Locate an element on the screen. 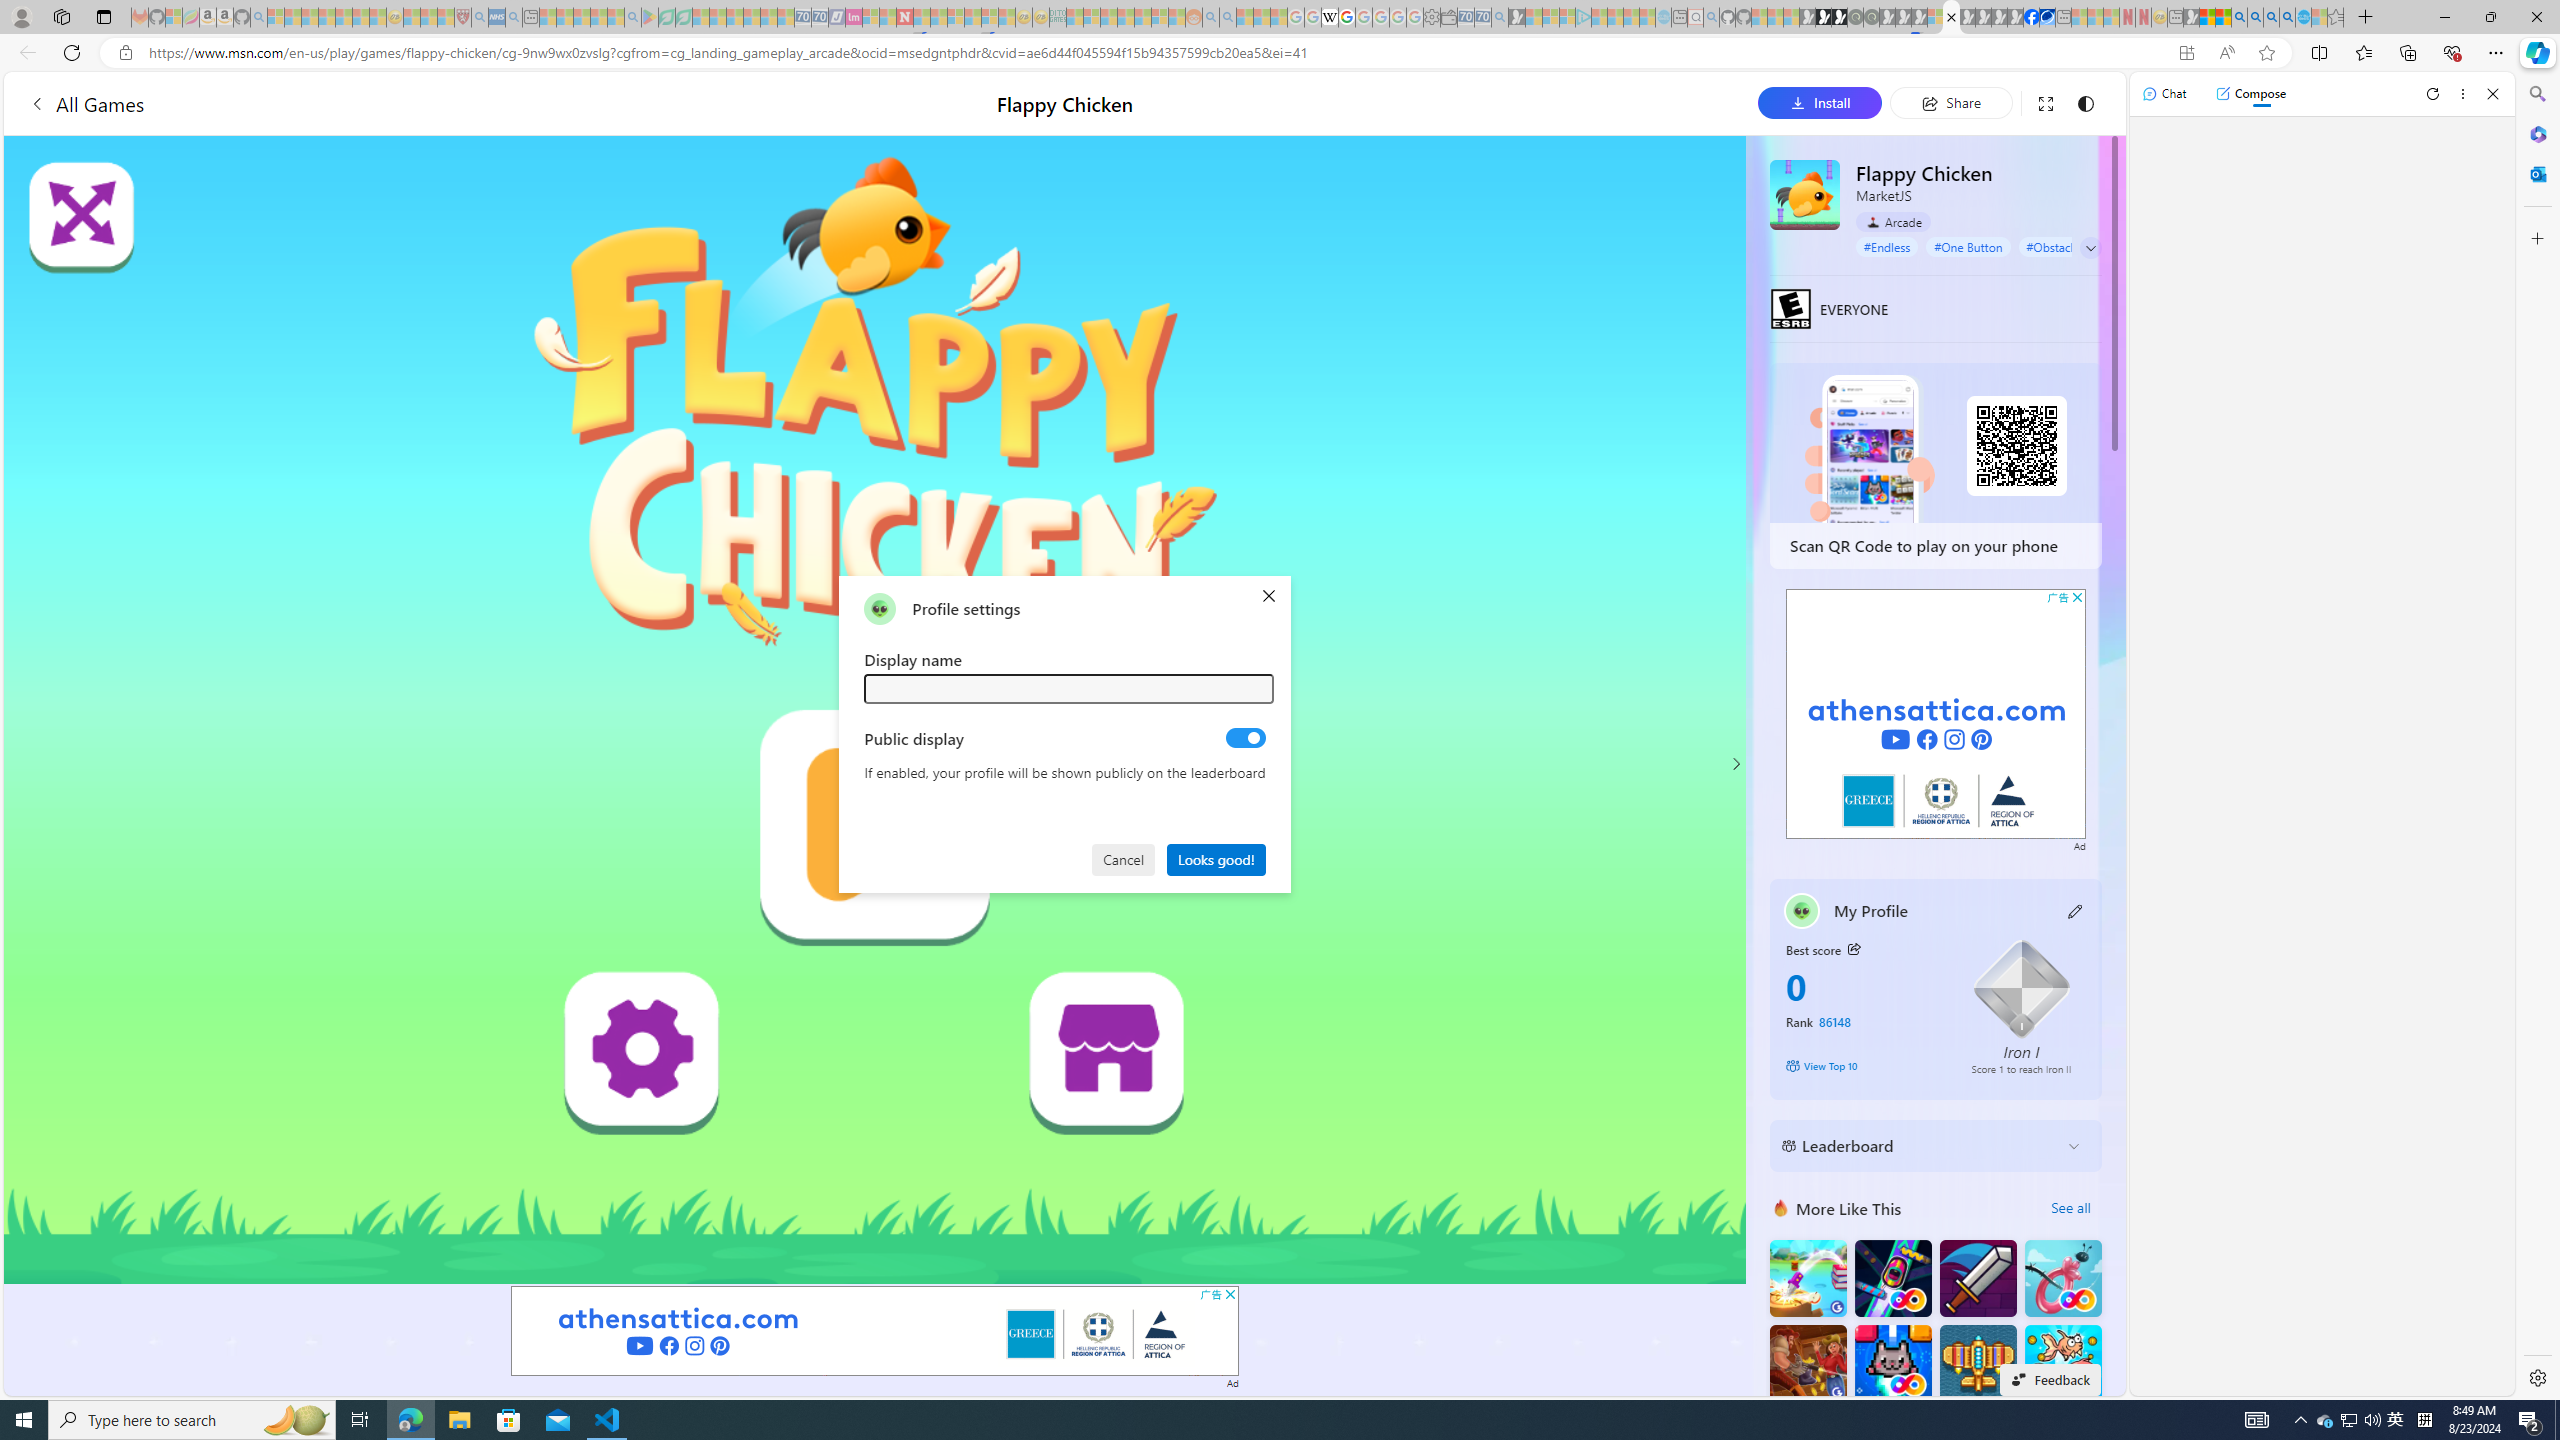 The image size is (2560, 1440). Class: button edit-icon is located at coordinates (2076, 910).